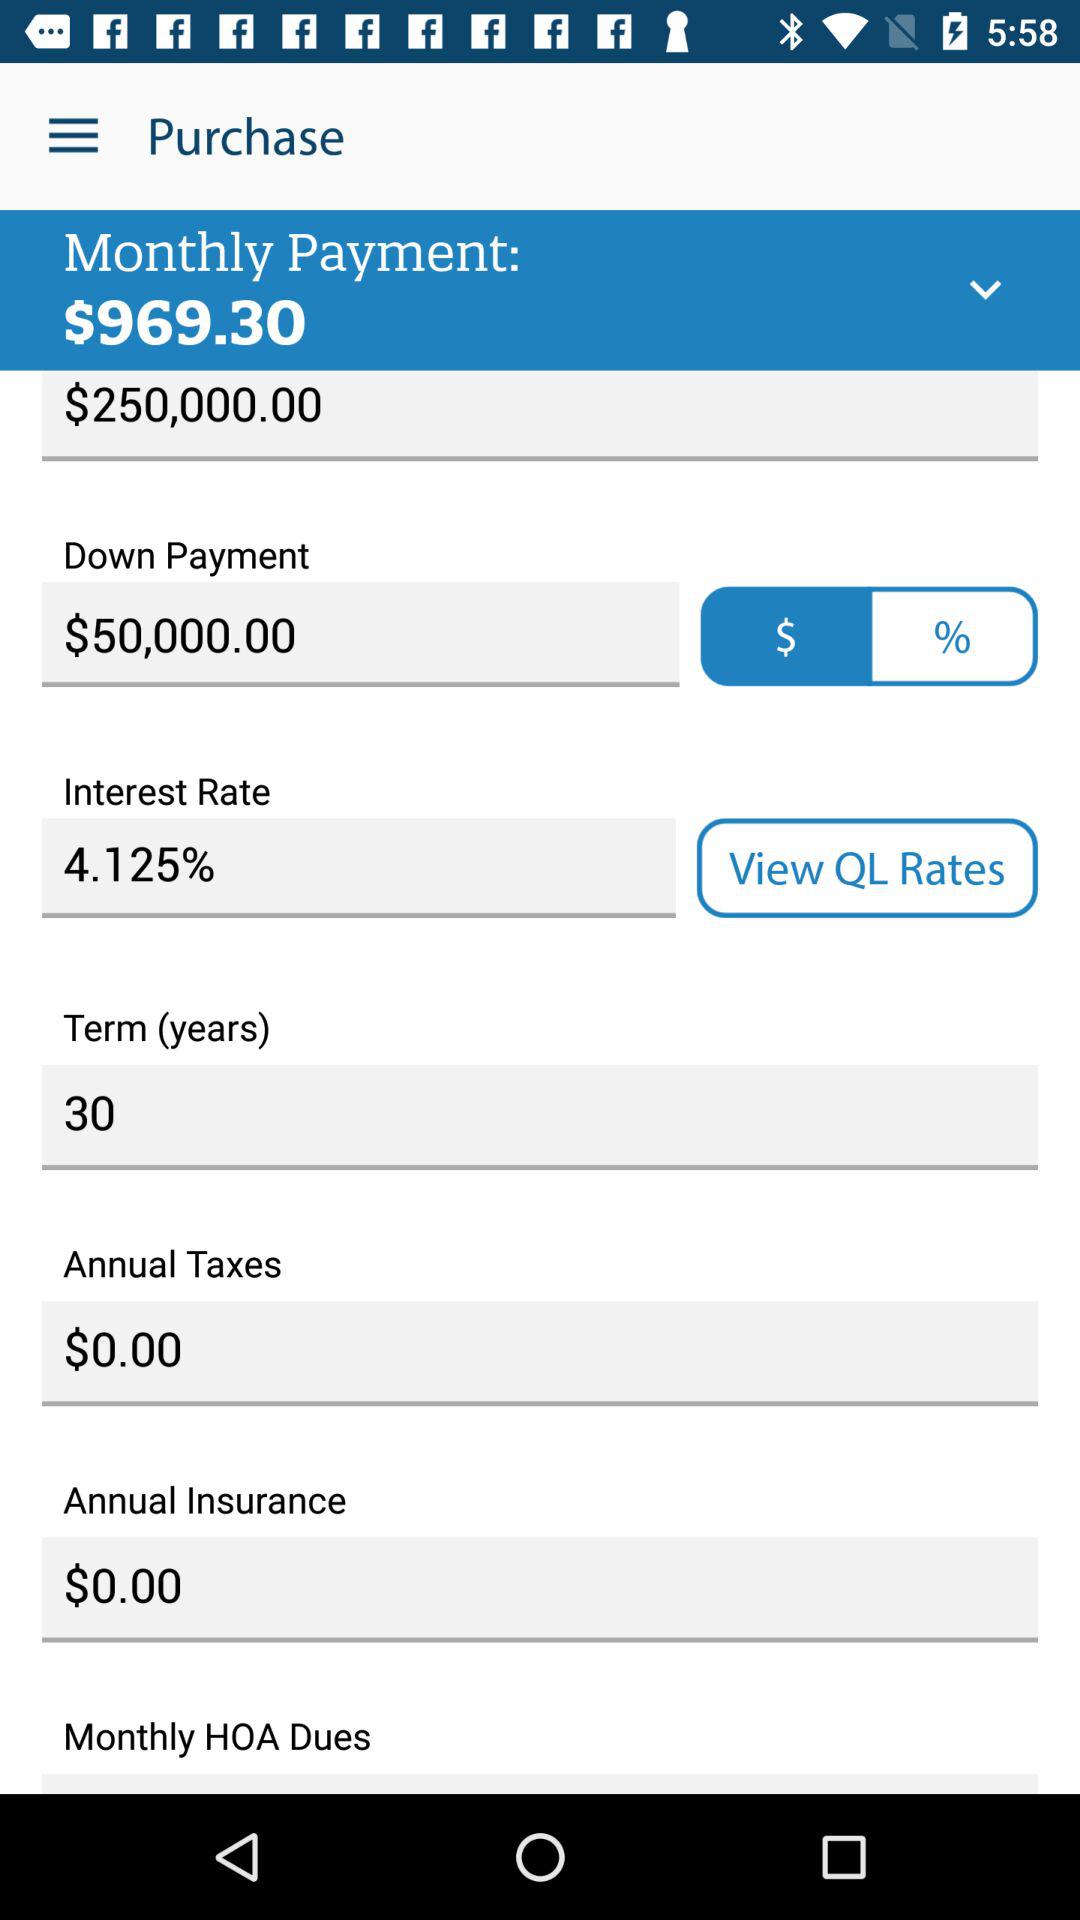 This screenshot has width=1080, height=1920. What do you see at coordinates (867, 868) in the screenshot?
I see `tap the icon above term (years)` at bounding box center [867, 868].